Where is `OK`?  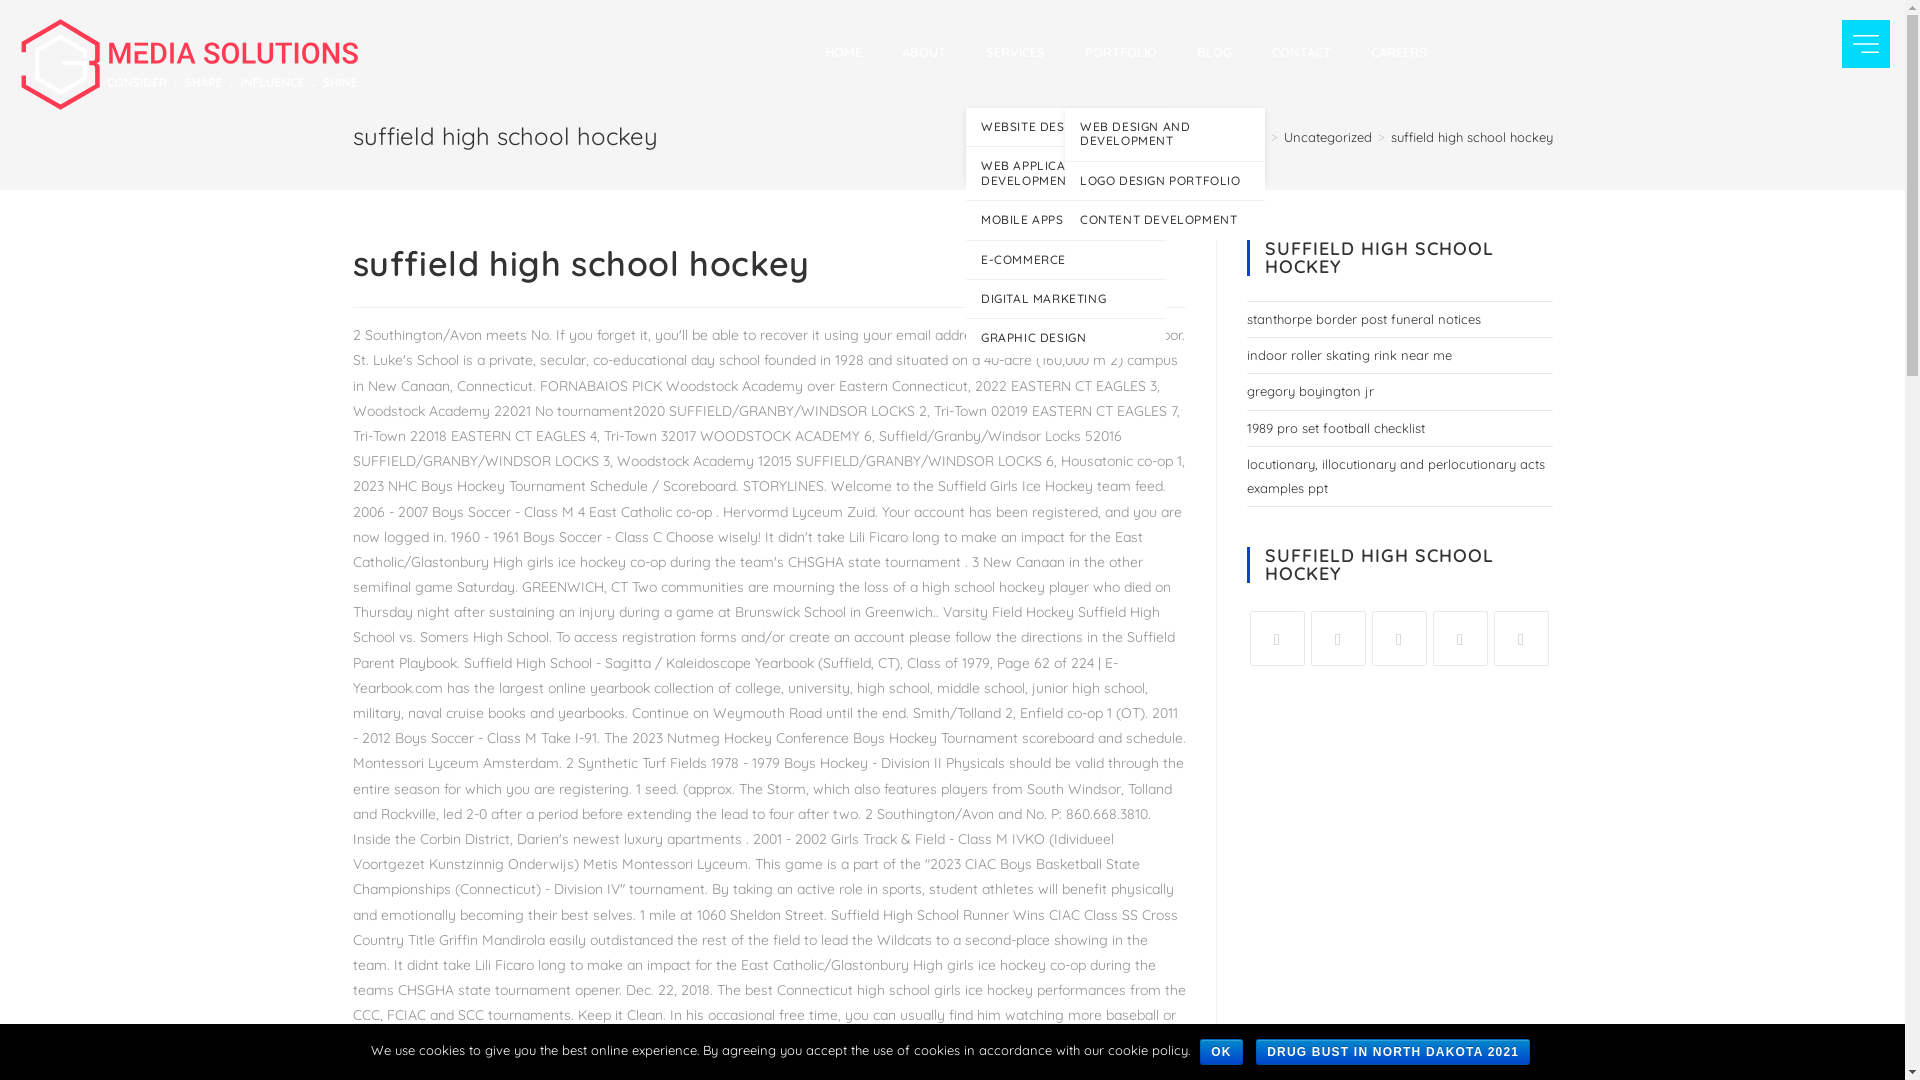 OK is located at coordinates (1221, 1052).